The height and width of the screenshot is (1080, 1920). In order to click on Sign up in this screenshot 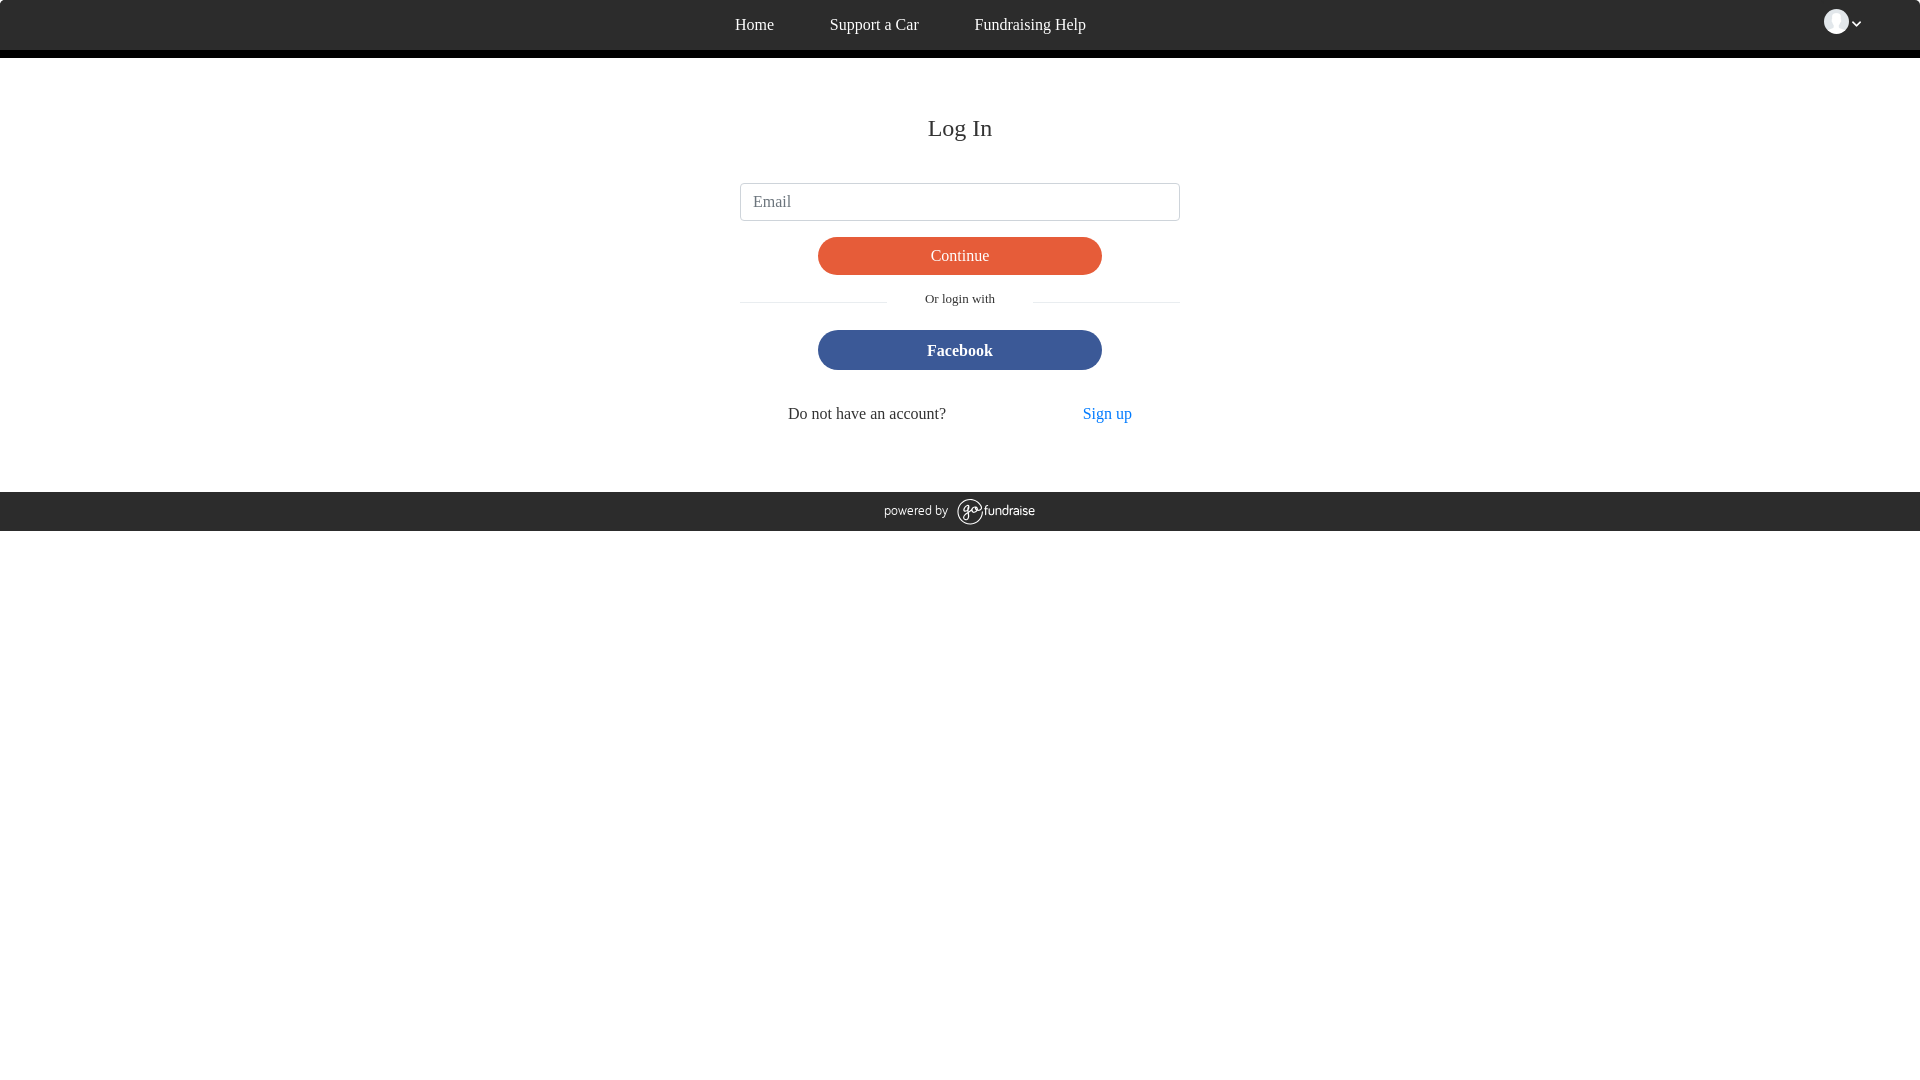, I will do `click(1108, 414)`.